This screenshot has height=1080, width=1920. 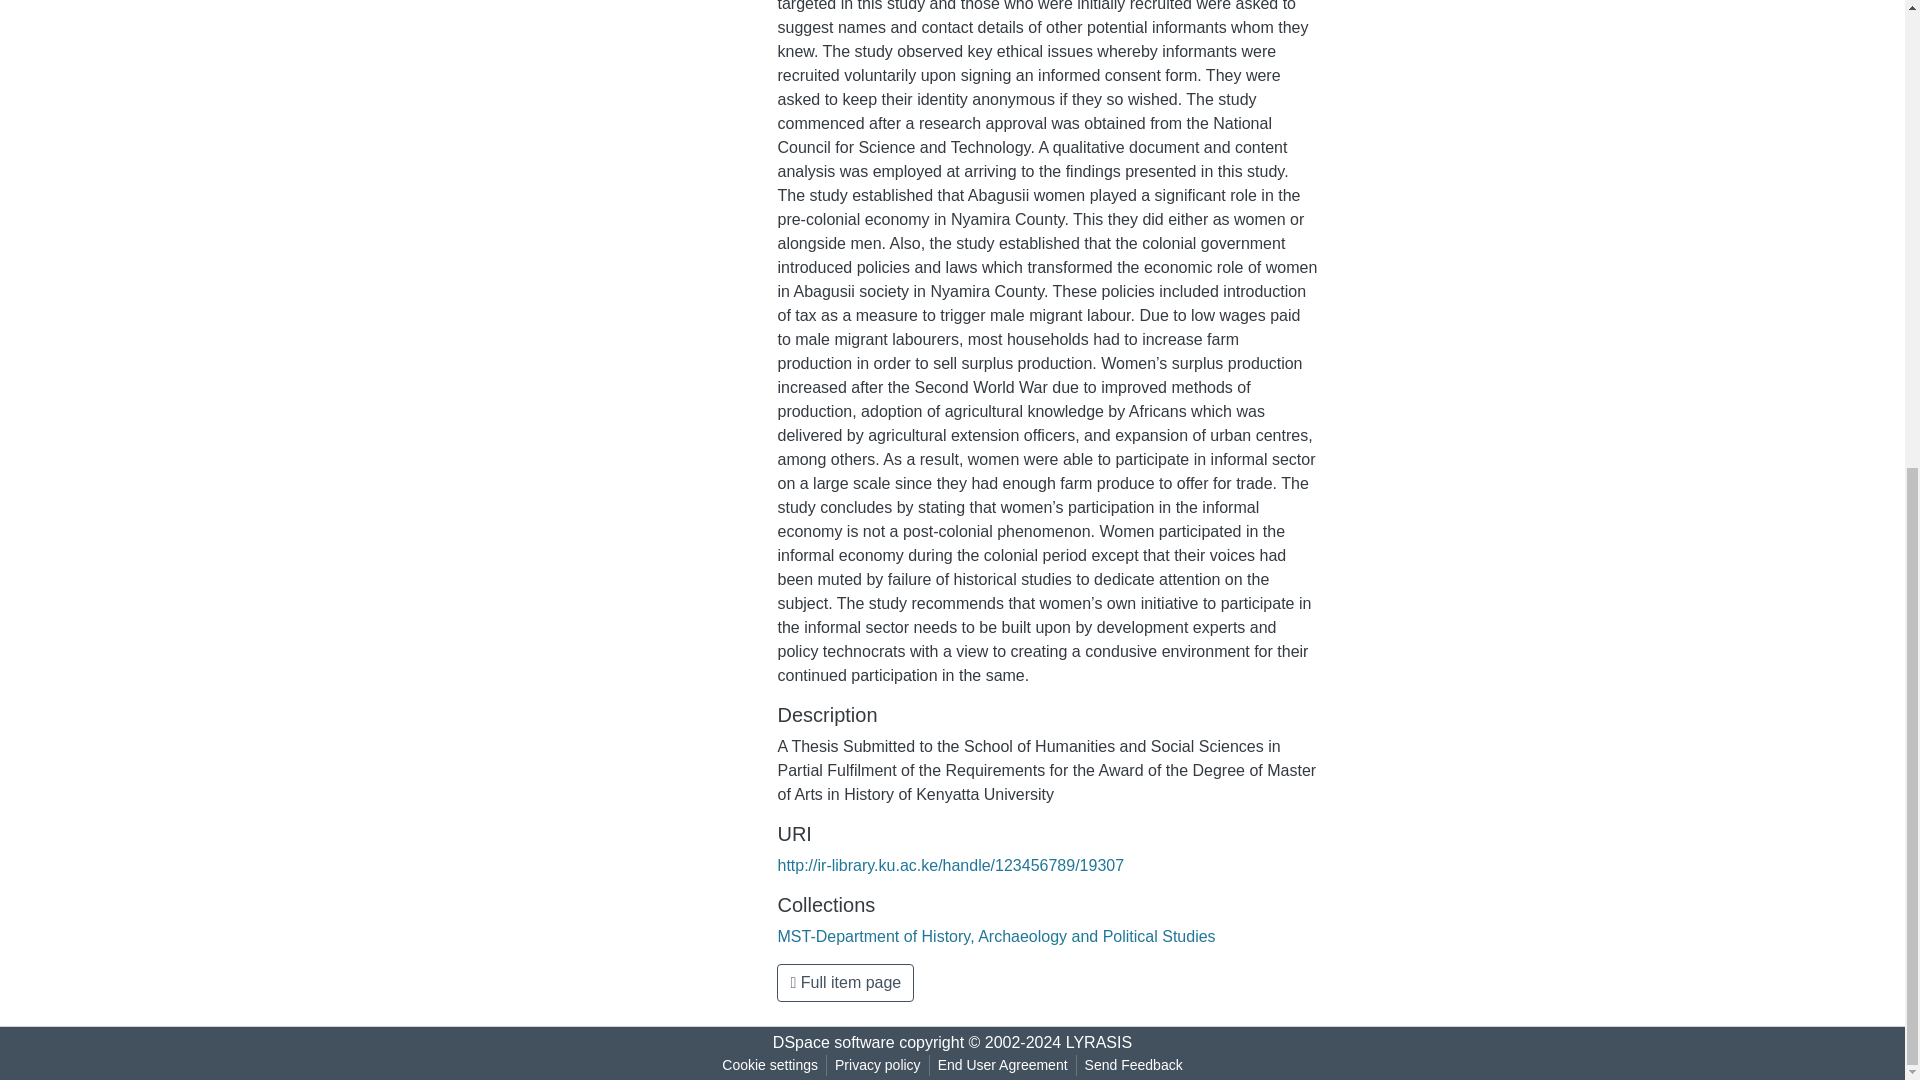 What do you see at coordinates (834, 1042) in the screenshot?
I see `DSpace software` at bounding box center [834, 1042].